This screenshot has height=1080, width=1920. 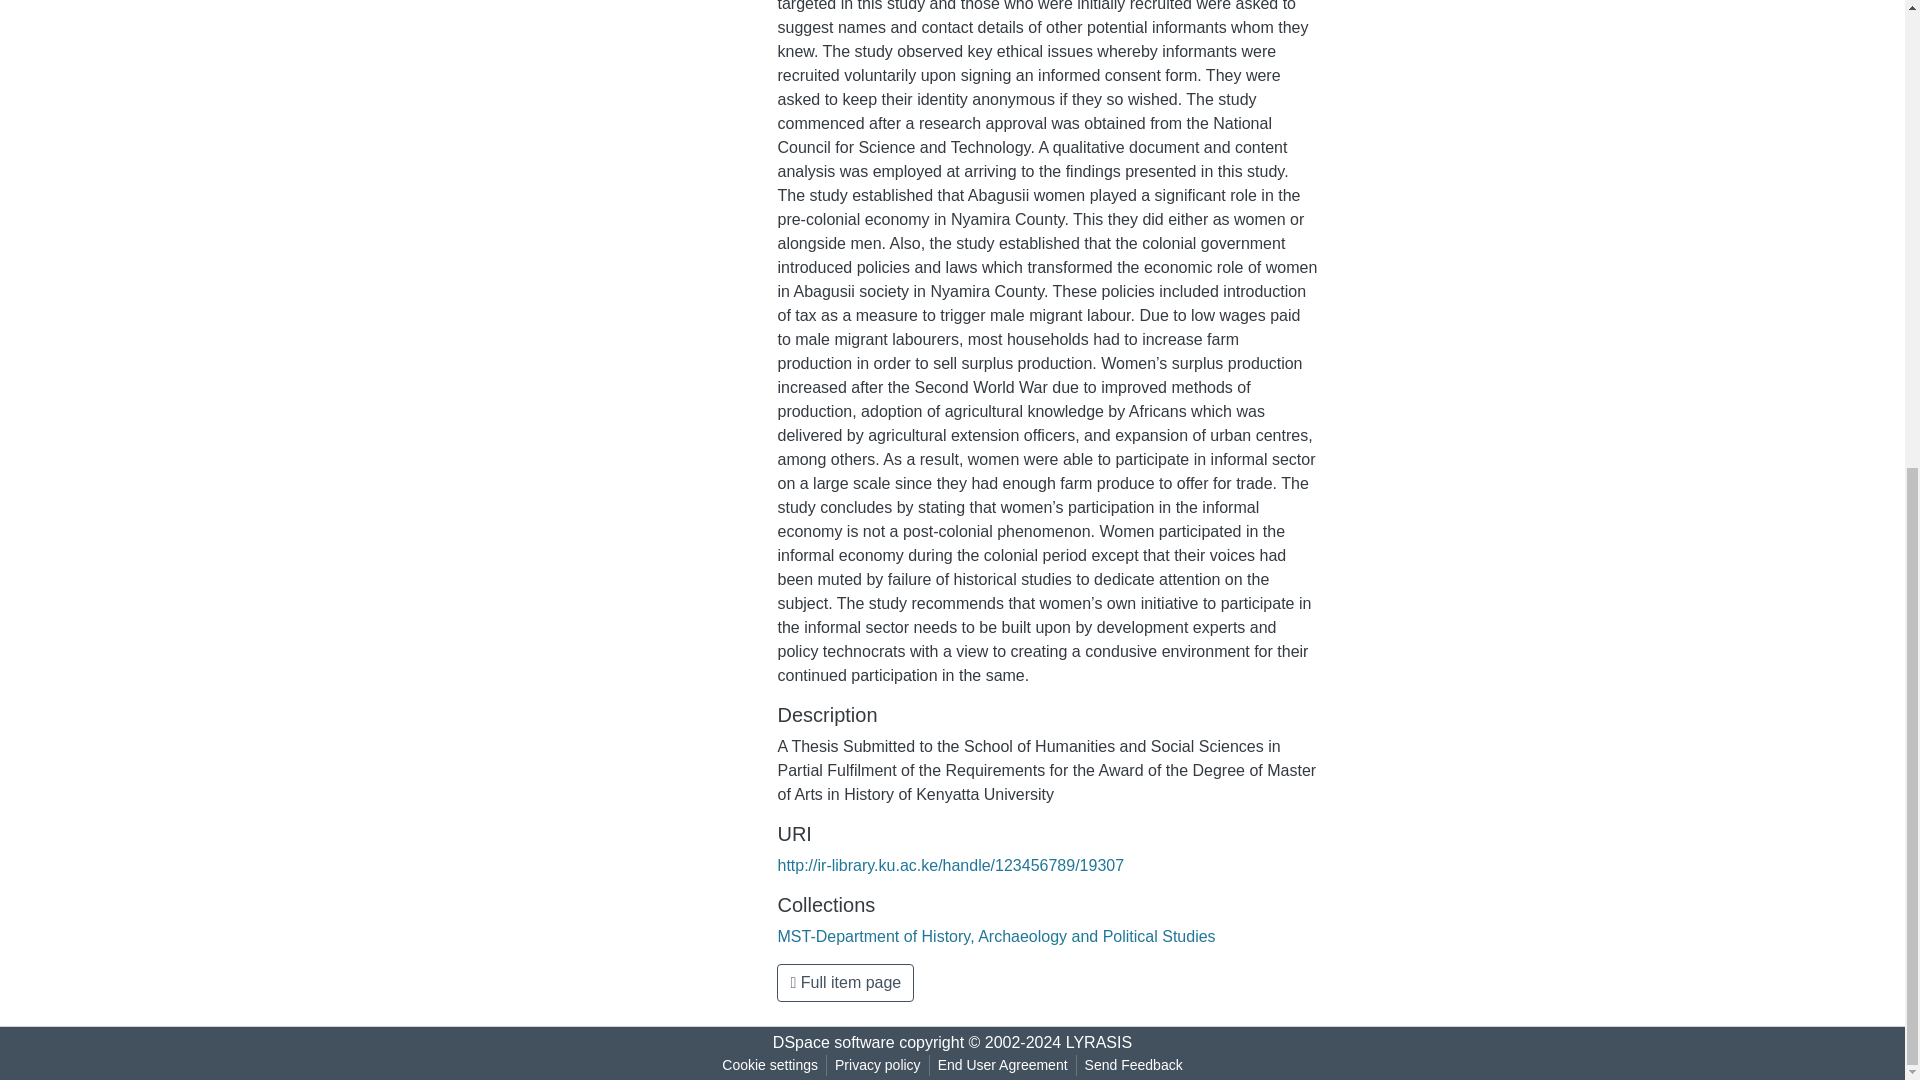 What do you see at coordinates (834, 1042) in the screenshot?
I see `DSpace software` at bounding box center [834, 1042].